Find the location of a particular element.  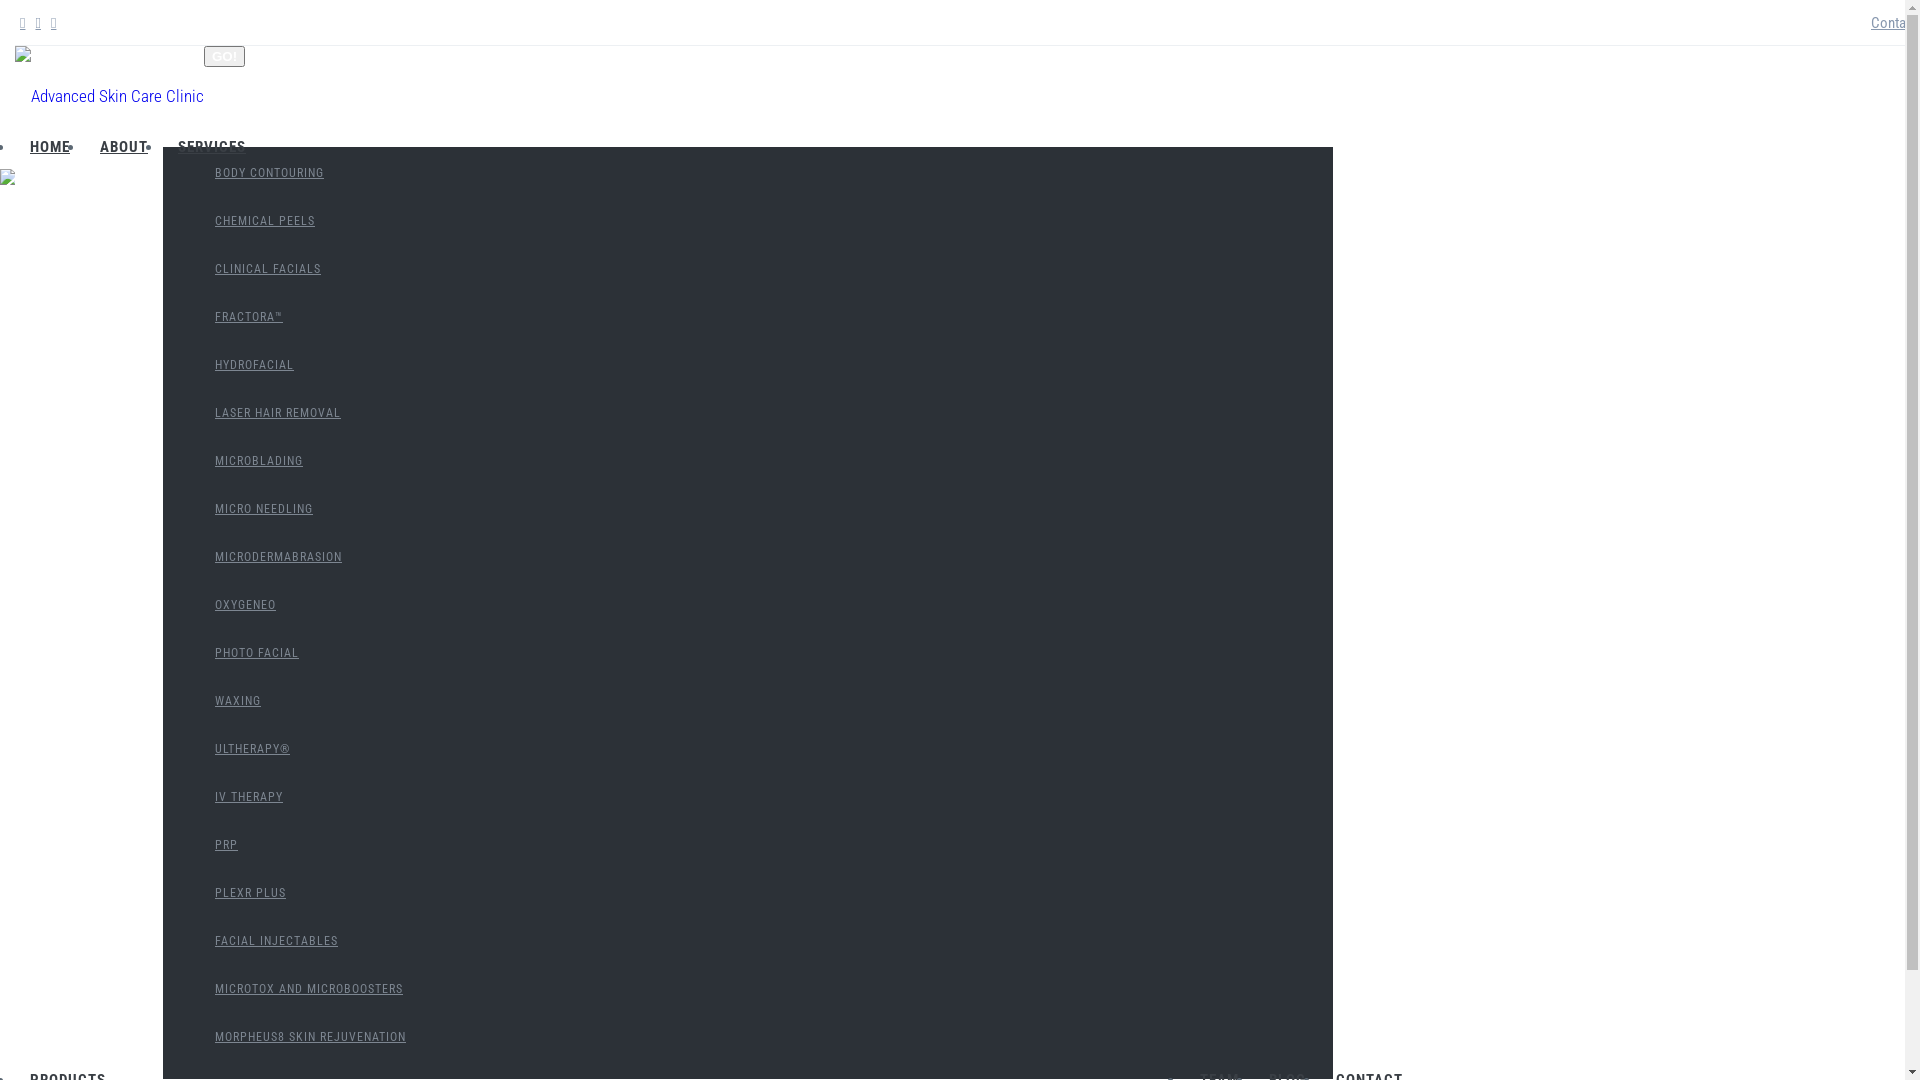

Skip to main content is located at coordinates (68, 0).